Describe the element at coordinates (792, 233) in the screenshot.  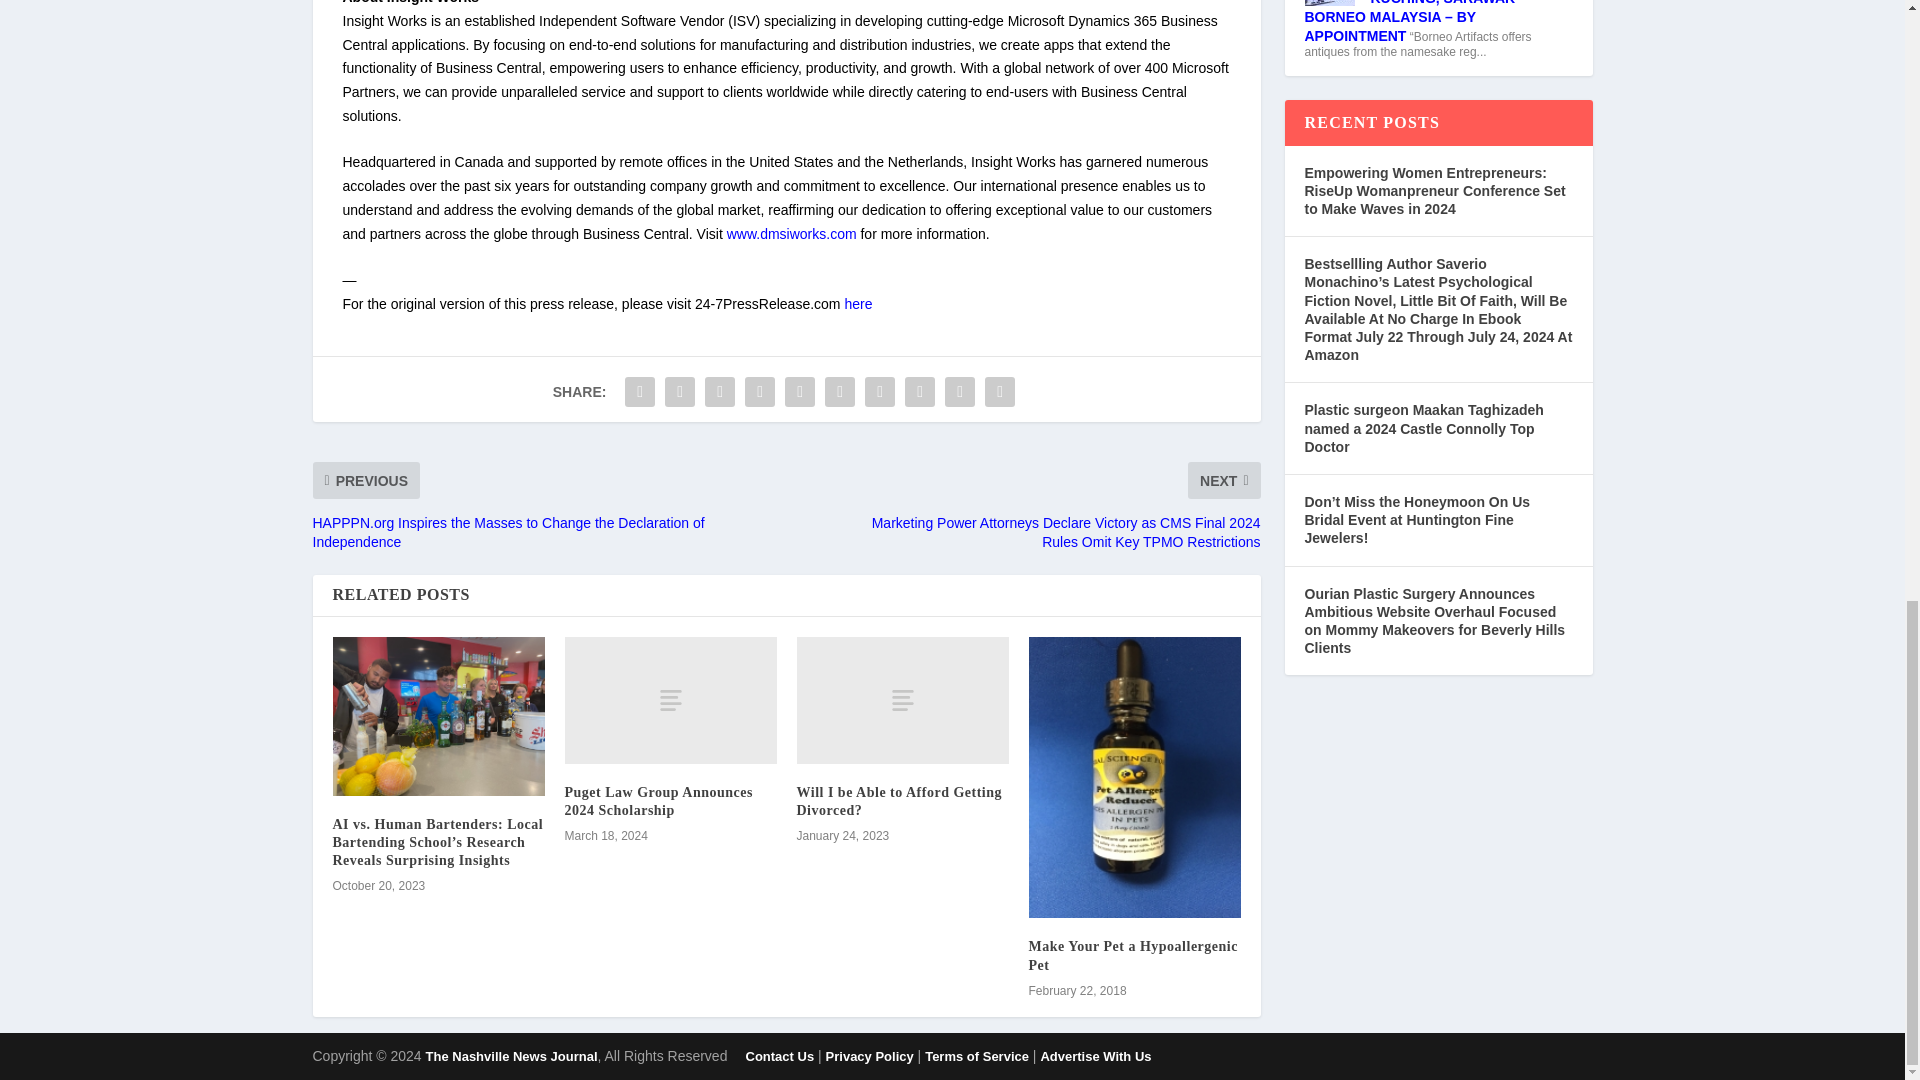
I see `www.dmsiworks.com` at that location.